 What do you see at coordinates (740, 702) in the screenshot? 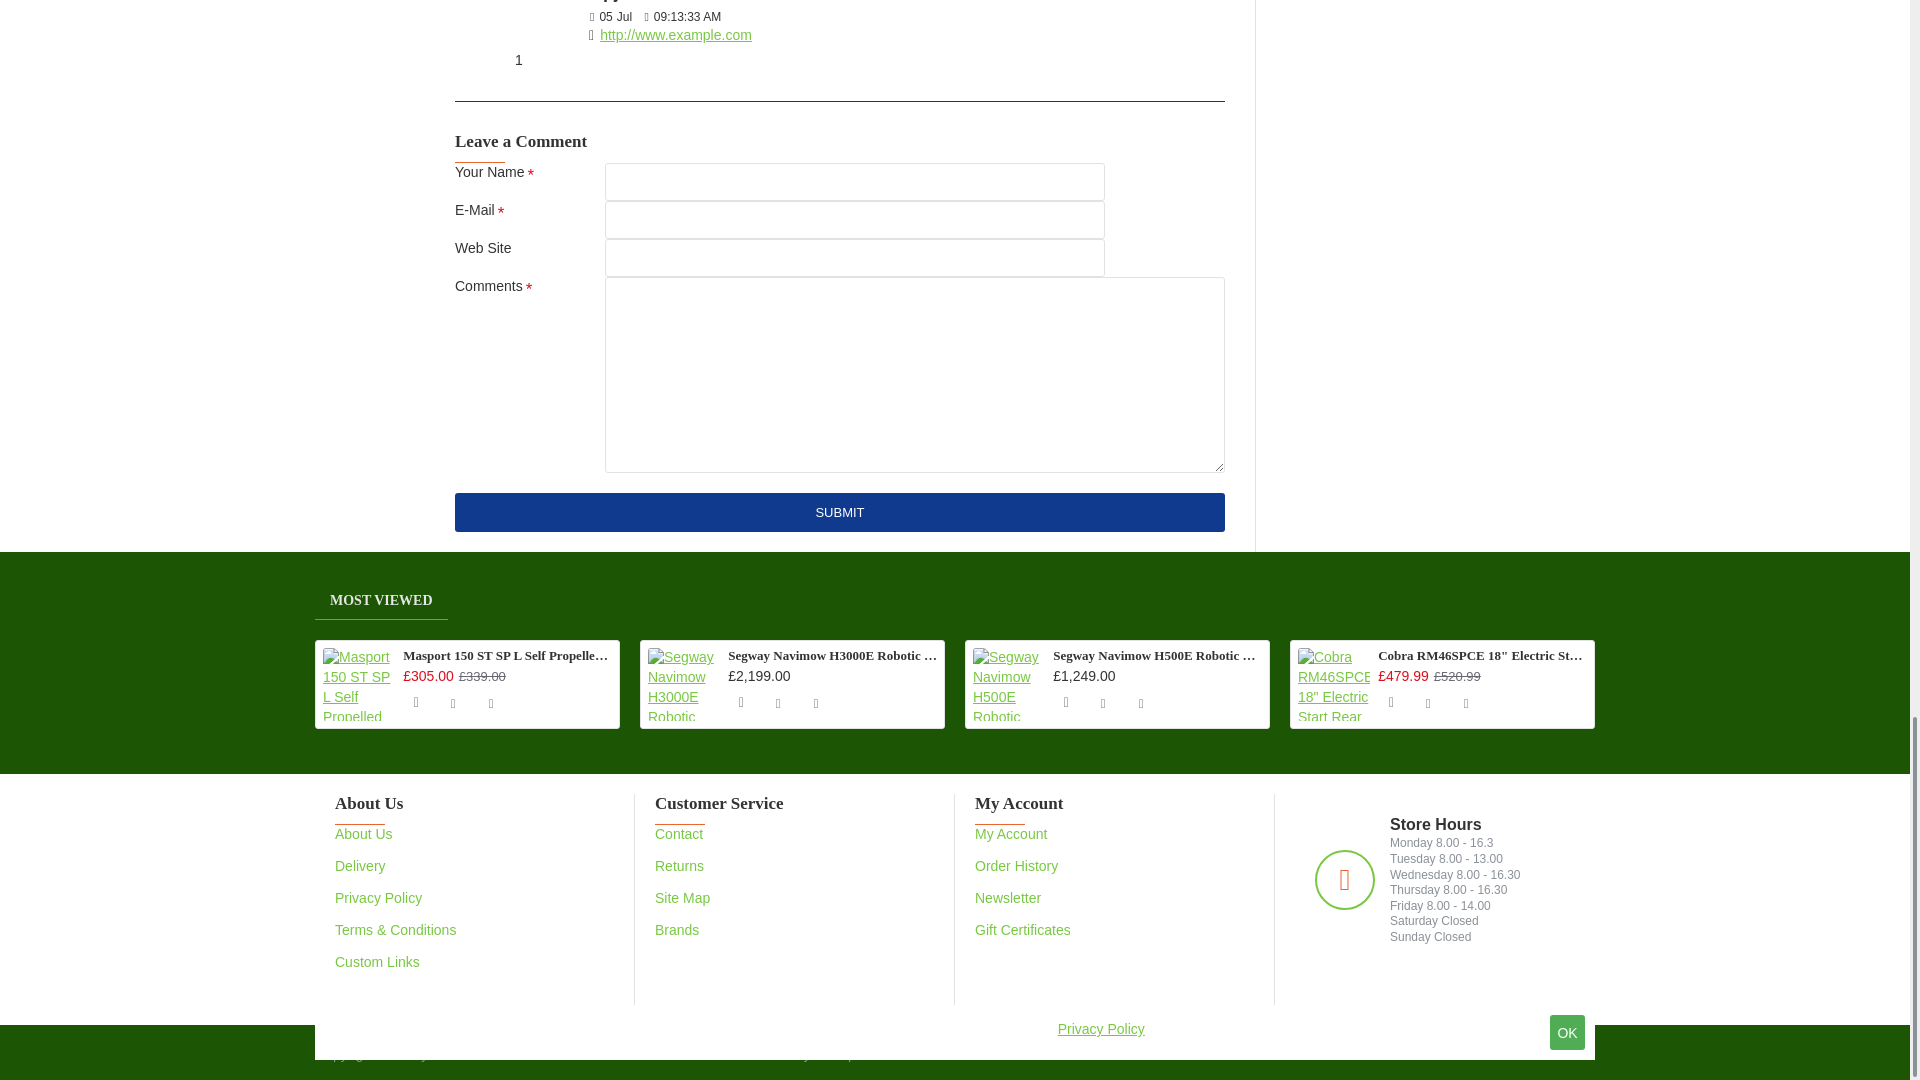
I see `Add to Cart` at bounding box center [740, 702].